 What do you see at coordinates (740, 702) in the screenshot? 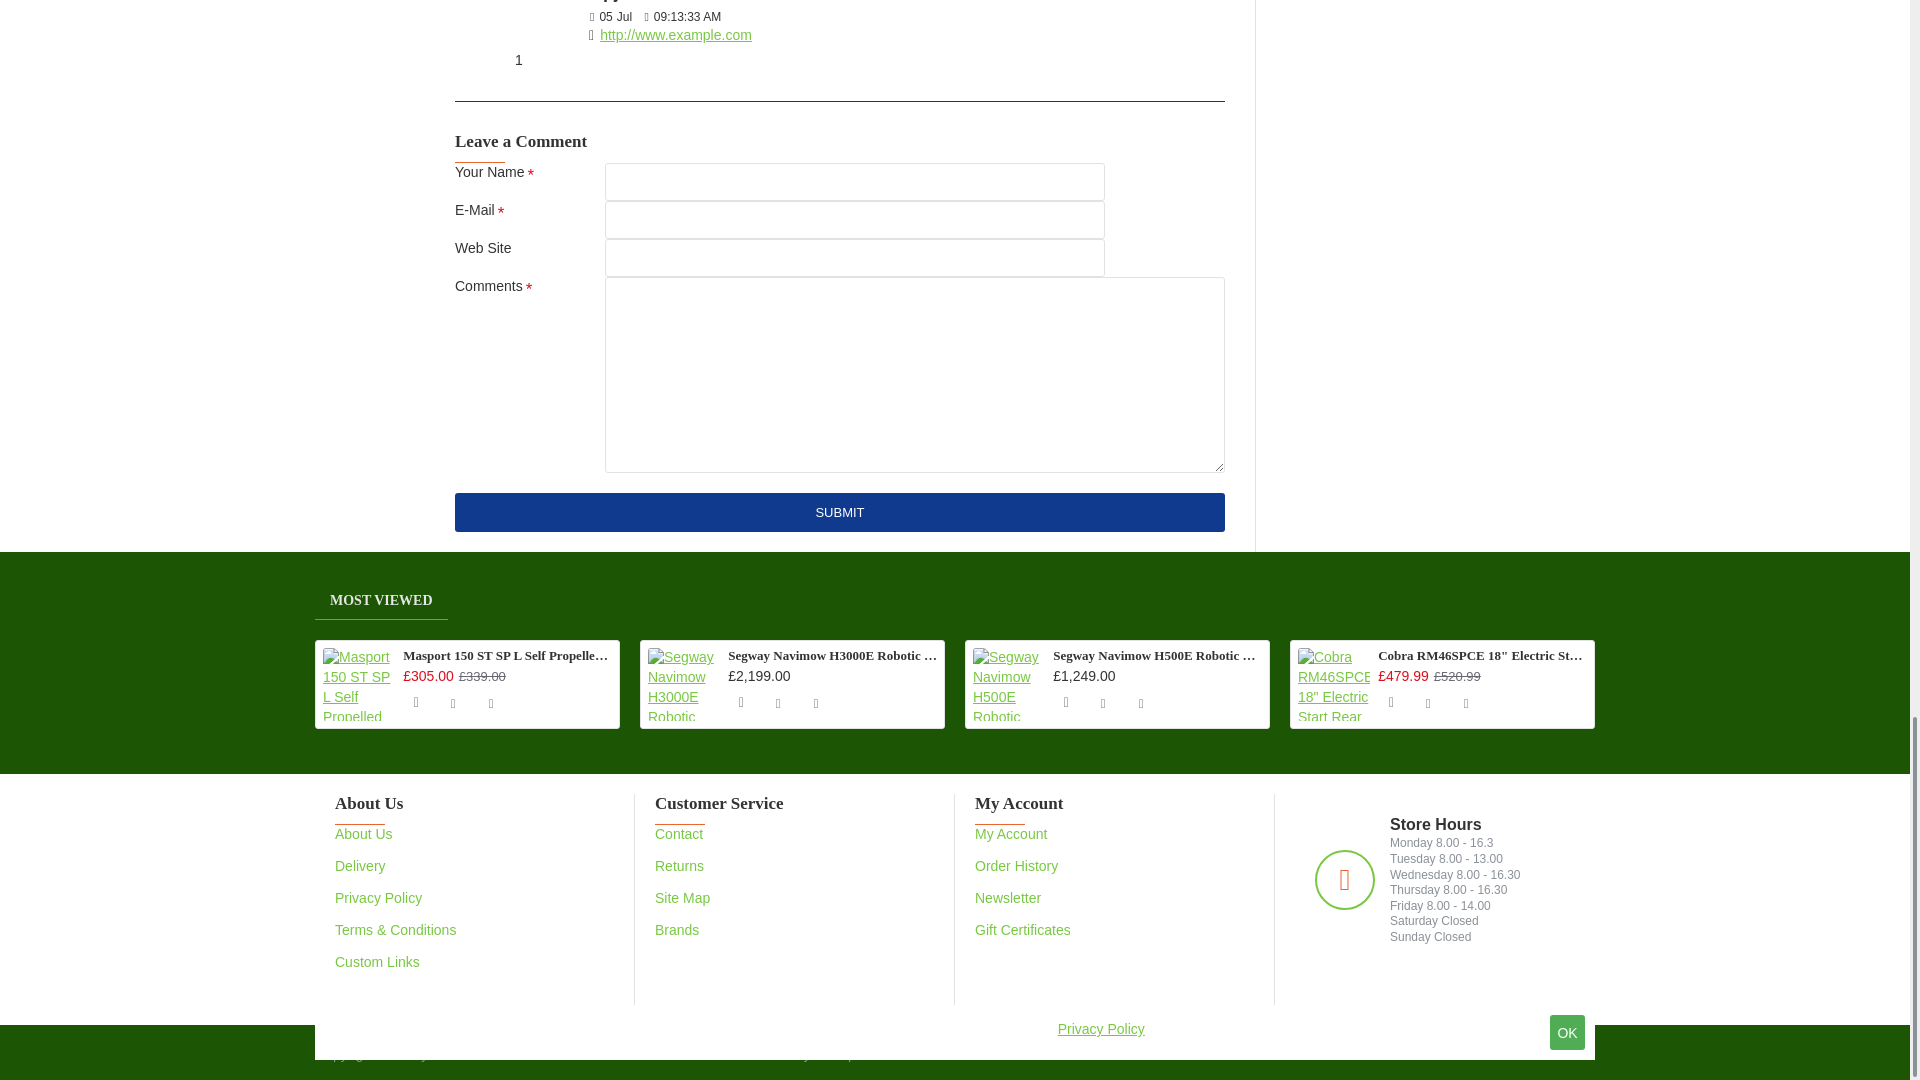
I see `Add to Cart` at bounding box center [740, 702].